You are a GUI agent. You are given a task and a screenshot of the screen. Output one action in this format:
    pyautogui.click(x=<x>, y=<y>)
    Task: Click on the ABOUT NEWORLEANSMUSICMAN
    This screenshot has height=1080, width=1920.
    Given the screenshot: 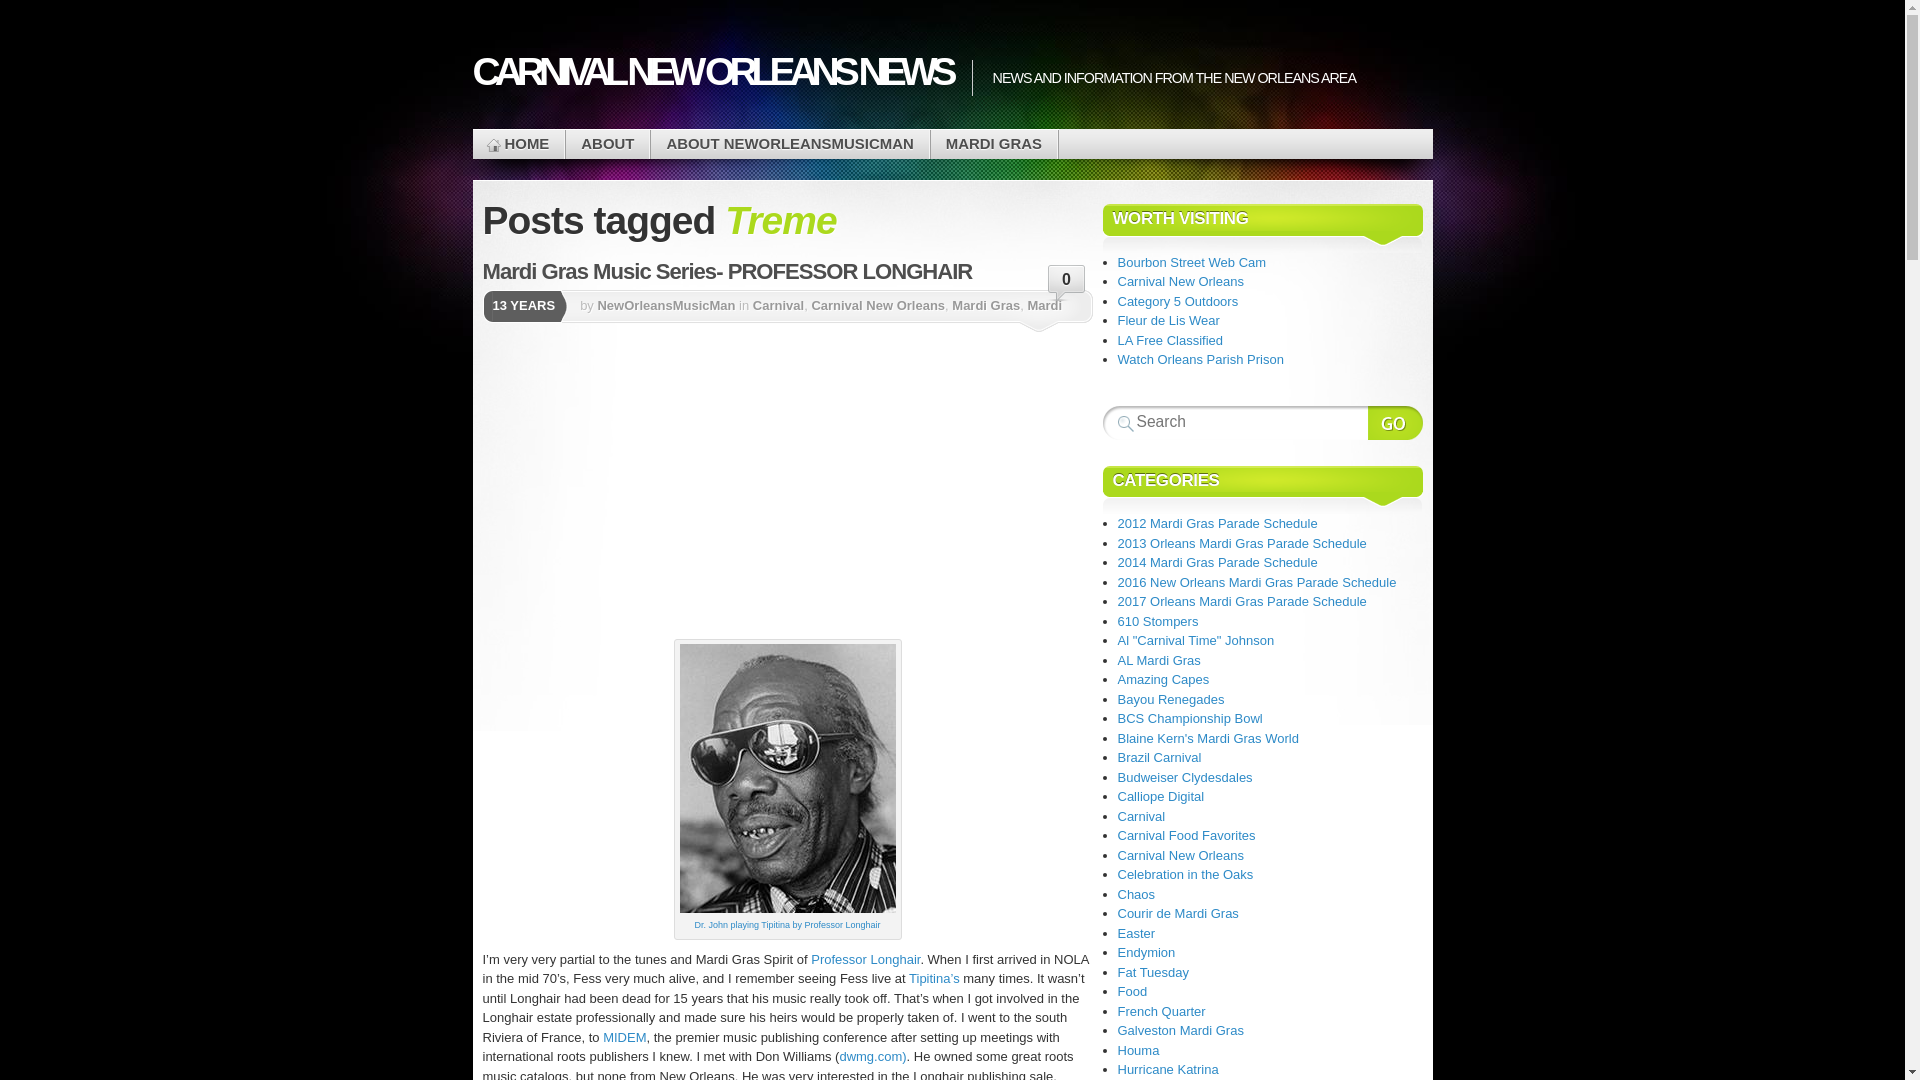 What is the action you would take?
    pyautogui.click(x=788, y=144)
    